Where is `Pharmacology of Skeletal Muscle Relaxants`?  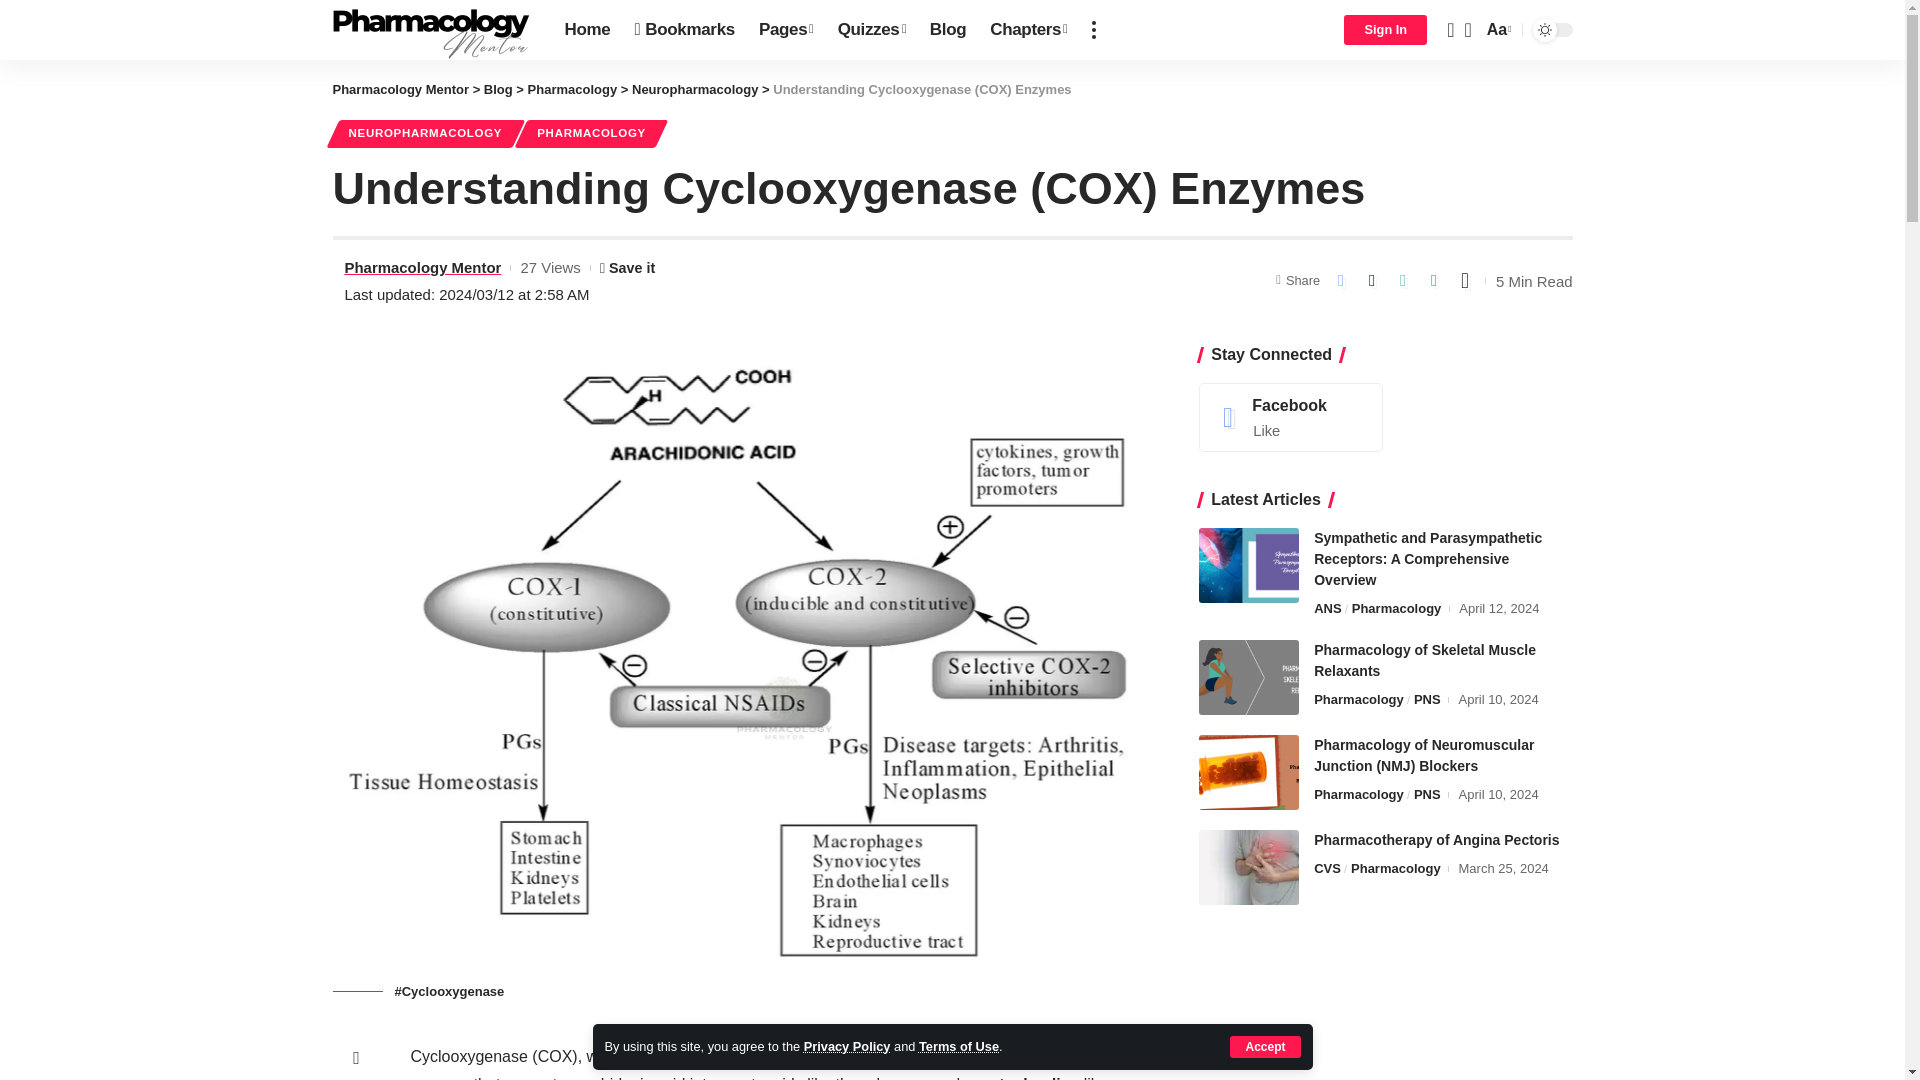
Pharmacology of Skeletal Muscle Relaxants is located at coordinates (1248, 677).